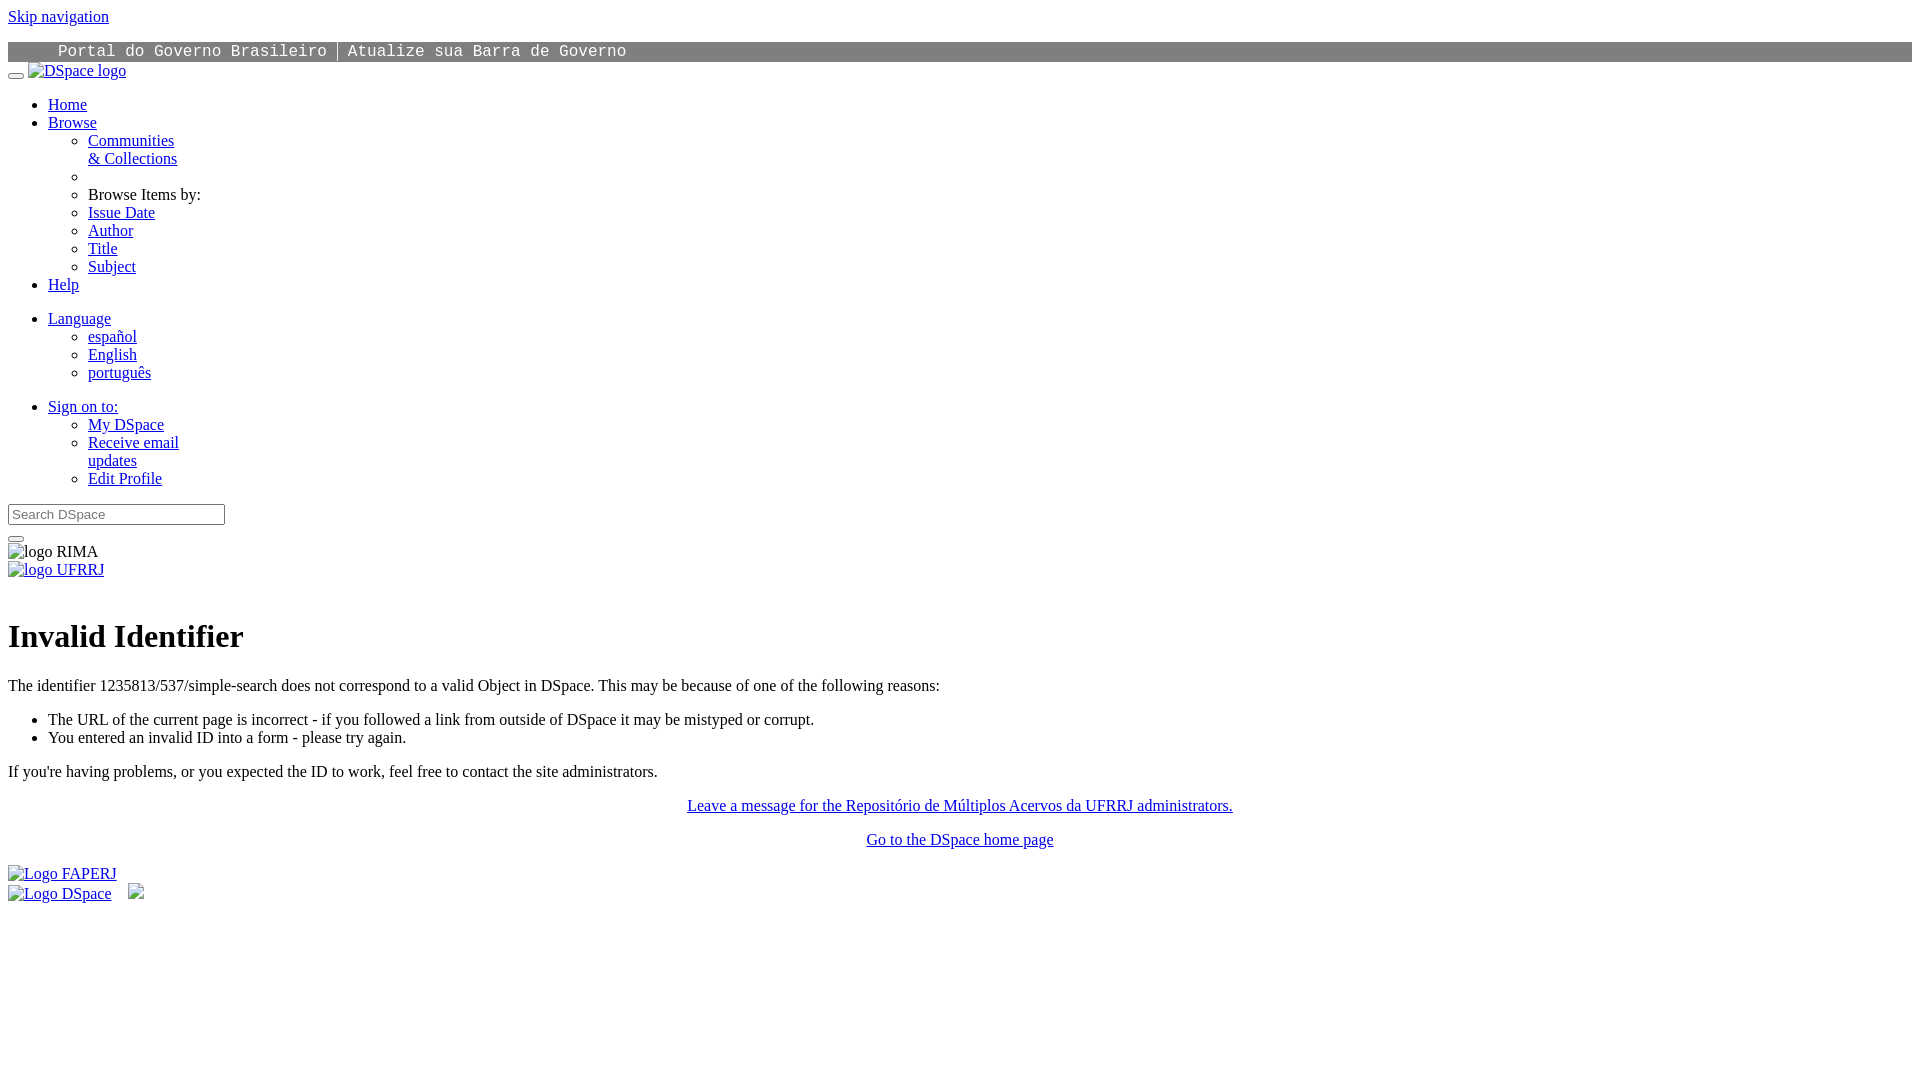  Describe the element at coordinates (83, 406) in the screenshot. I see `Sign on to:` at that location.